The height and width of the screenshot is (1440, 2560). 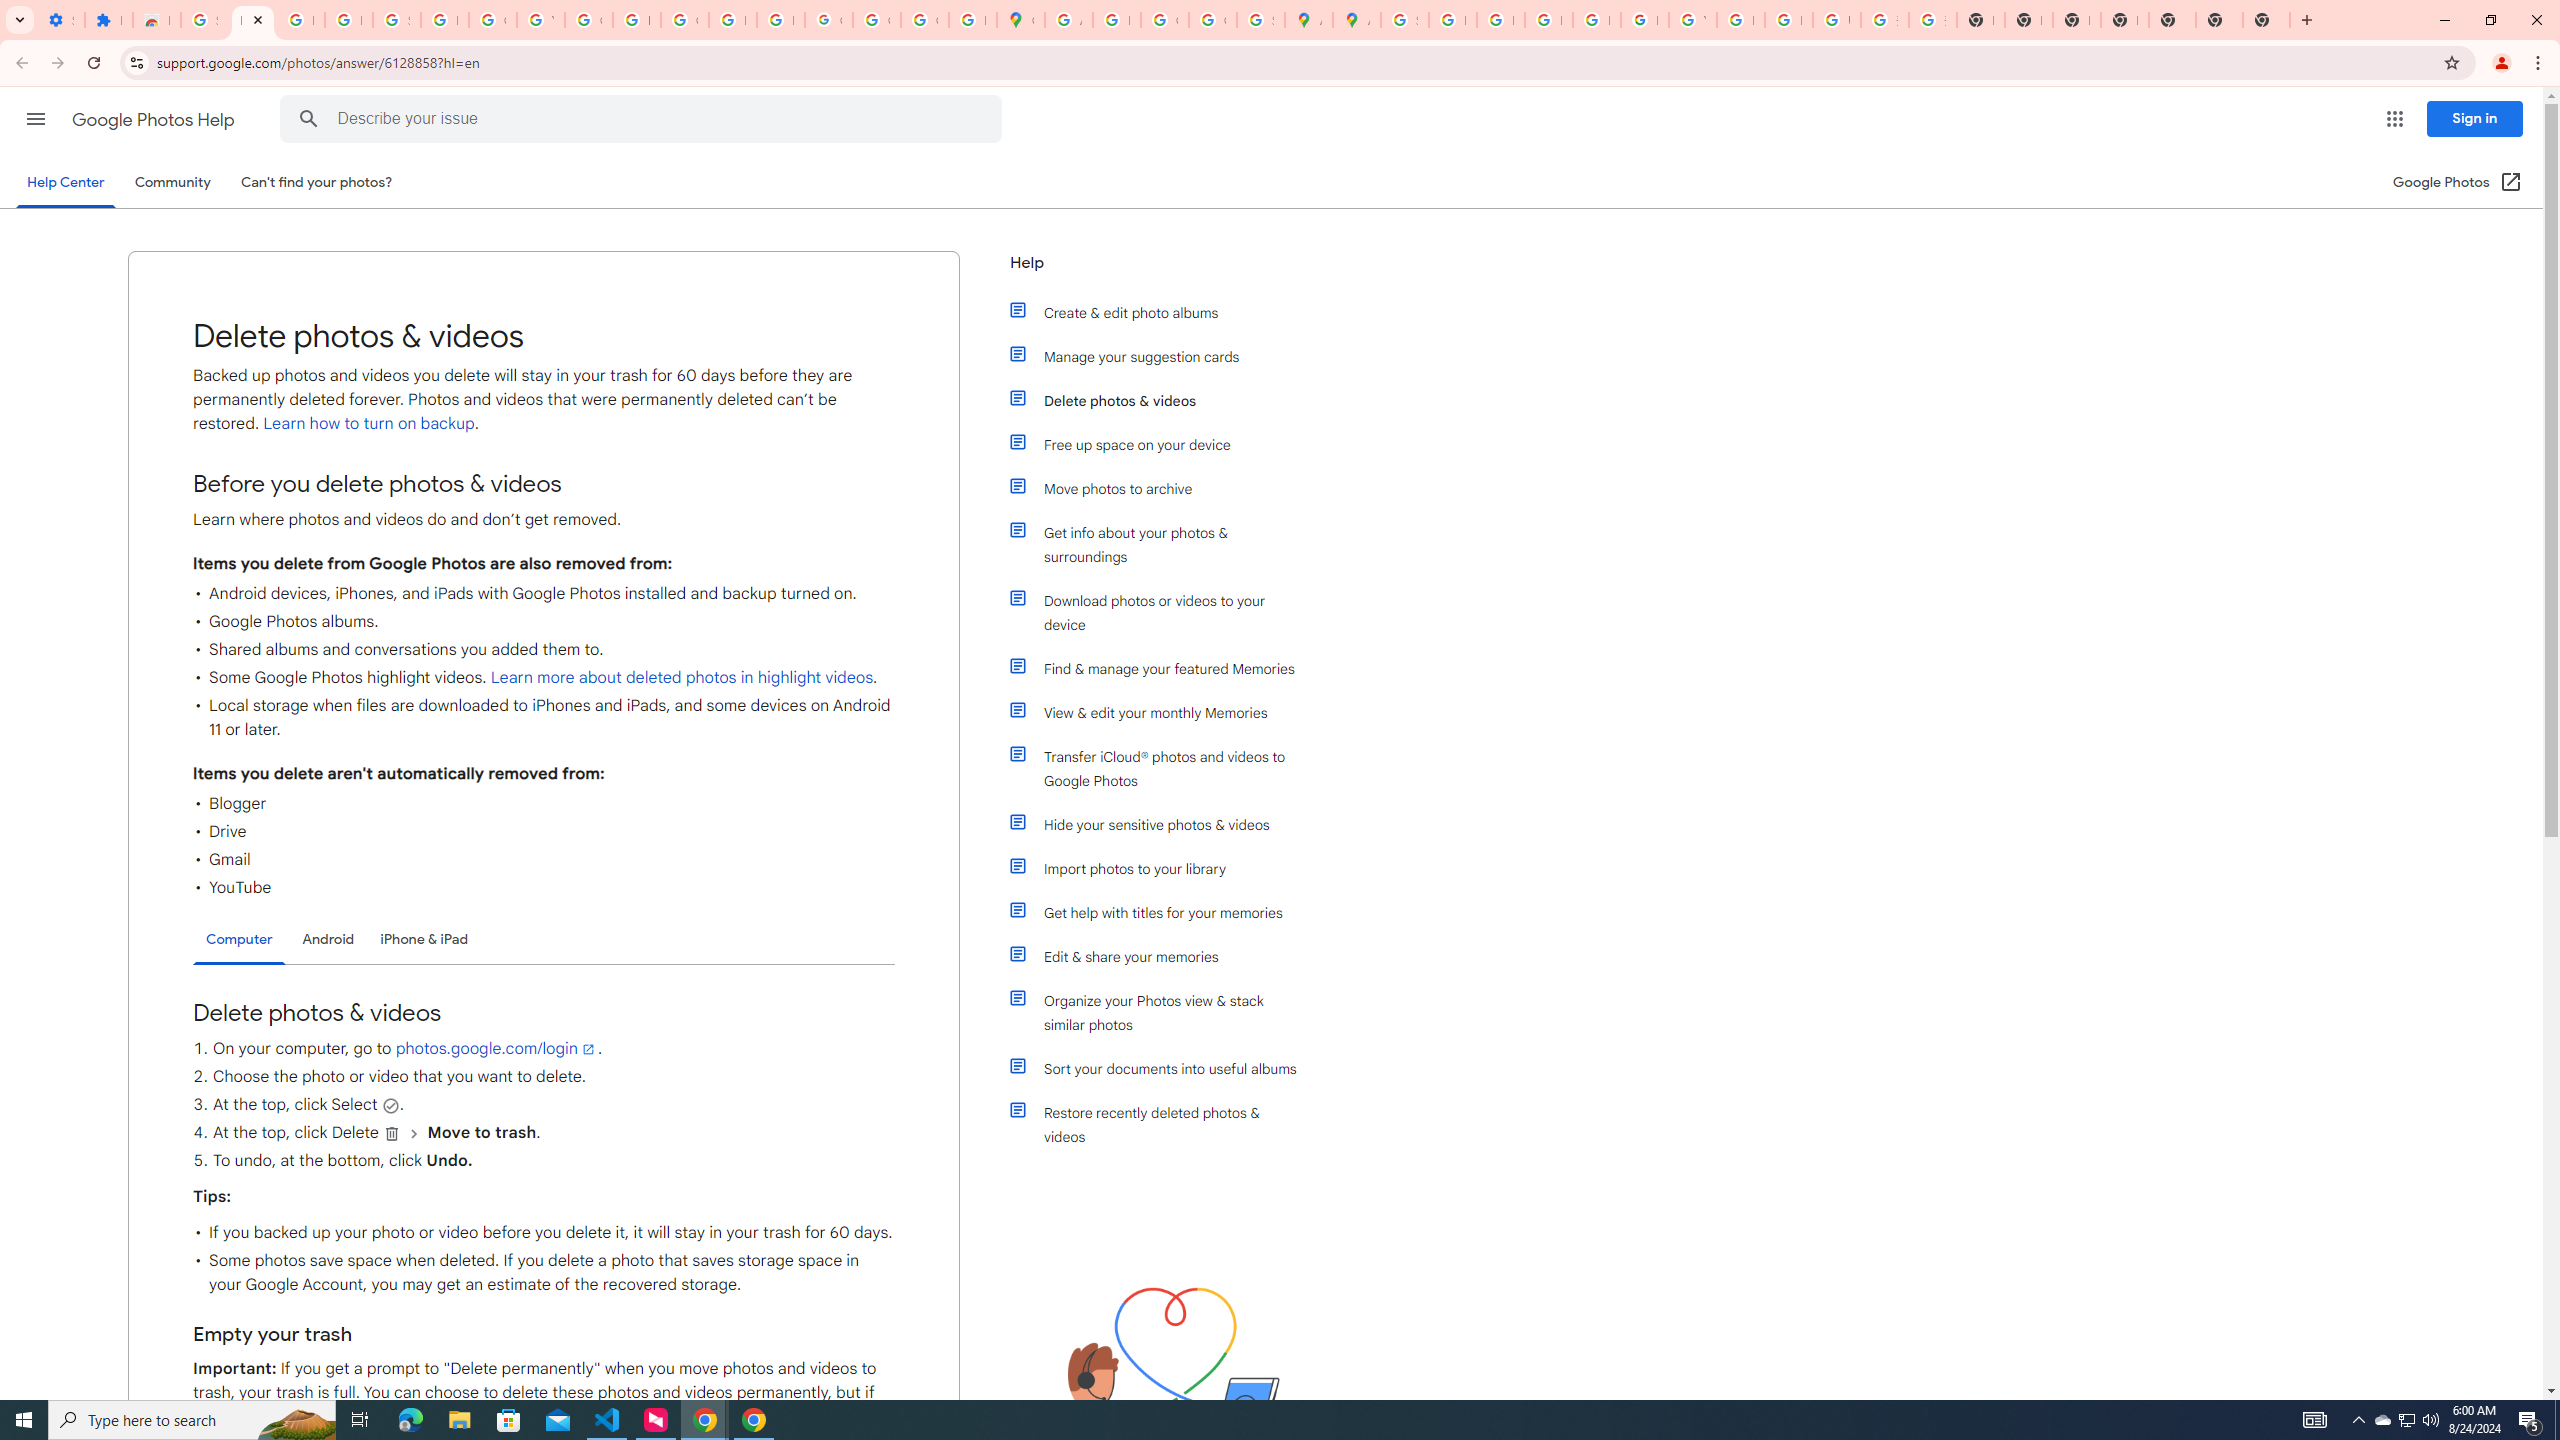 I want to click on Get help with titles for your memories, so click(x=1163, y=912).